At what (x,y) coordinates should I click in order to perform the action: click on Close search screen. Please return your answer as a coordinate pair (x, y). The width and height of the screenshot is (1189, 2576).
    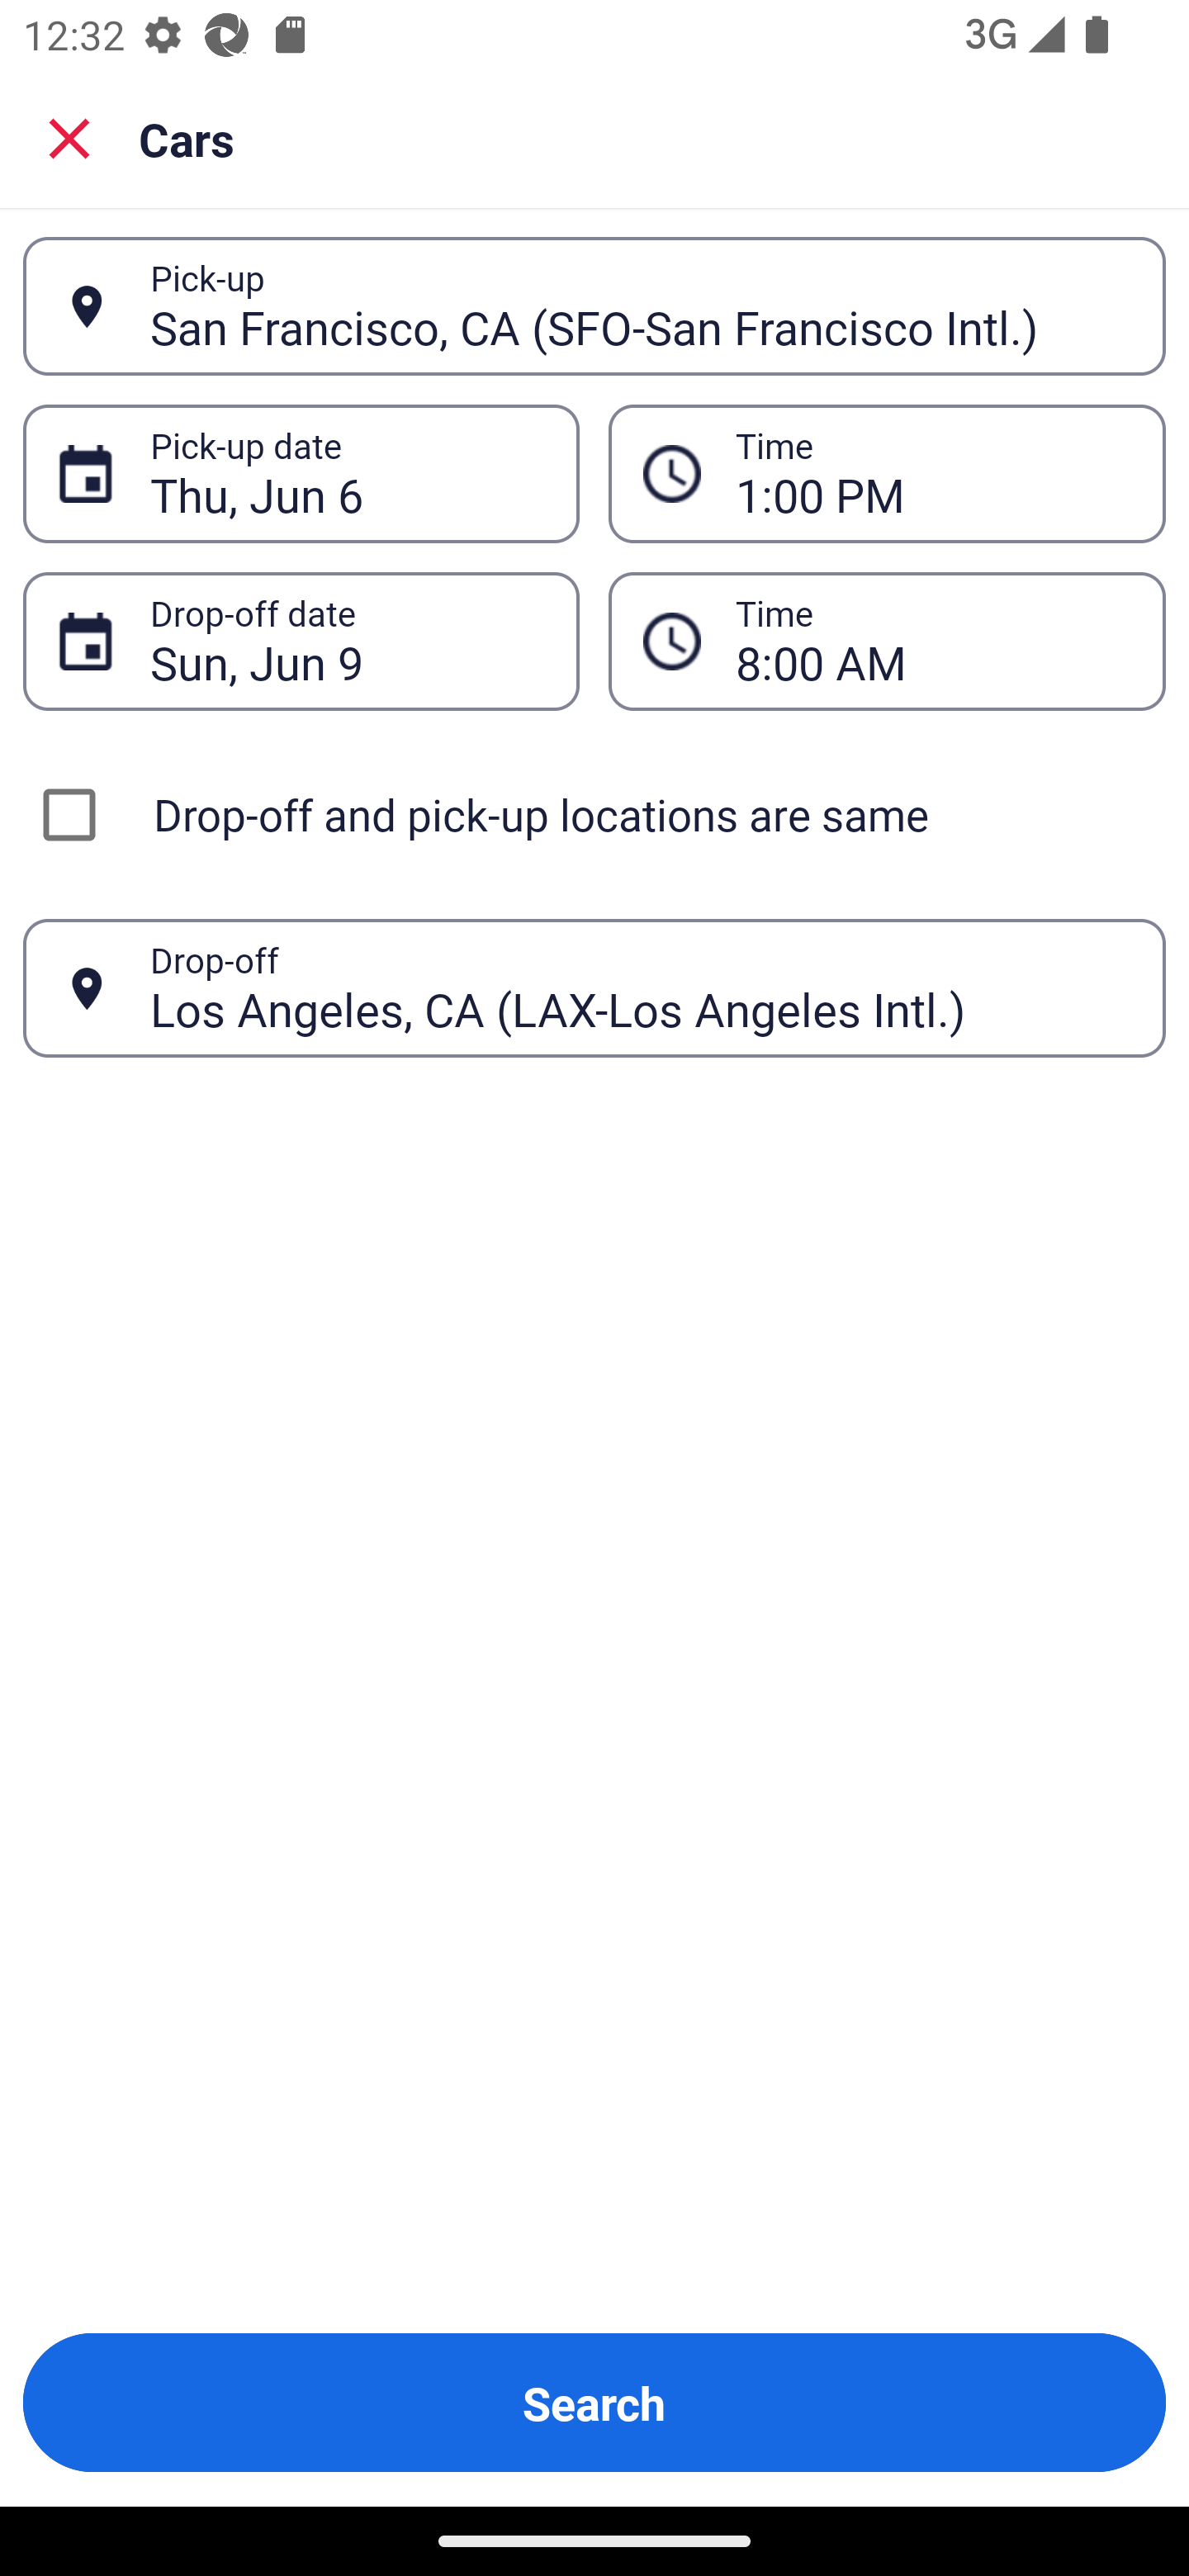
    Looking at the image, I should click on (69, 139).